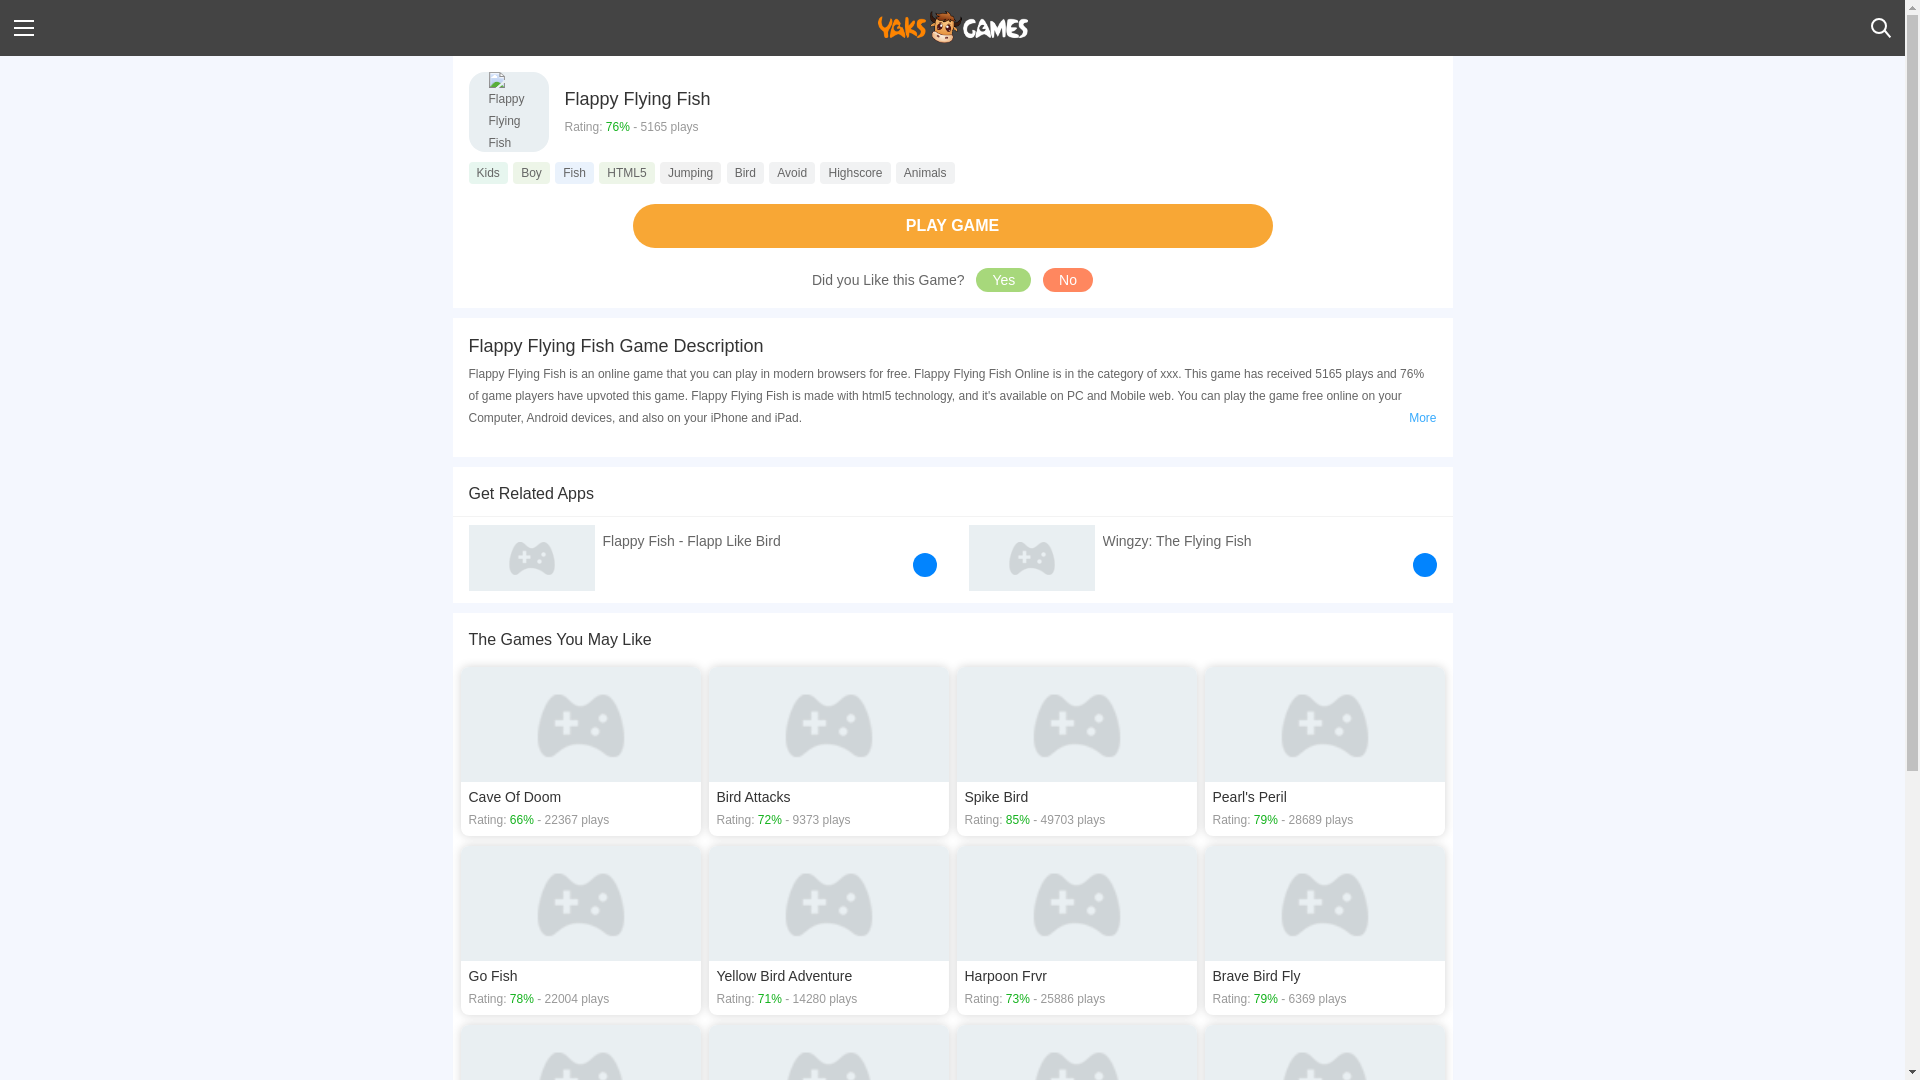 The height and width of the screenshot is (1080, 1920). I want to click on Harpoon Frvr, so click(1076, 930).